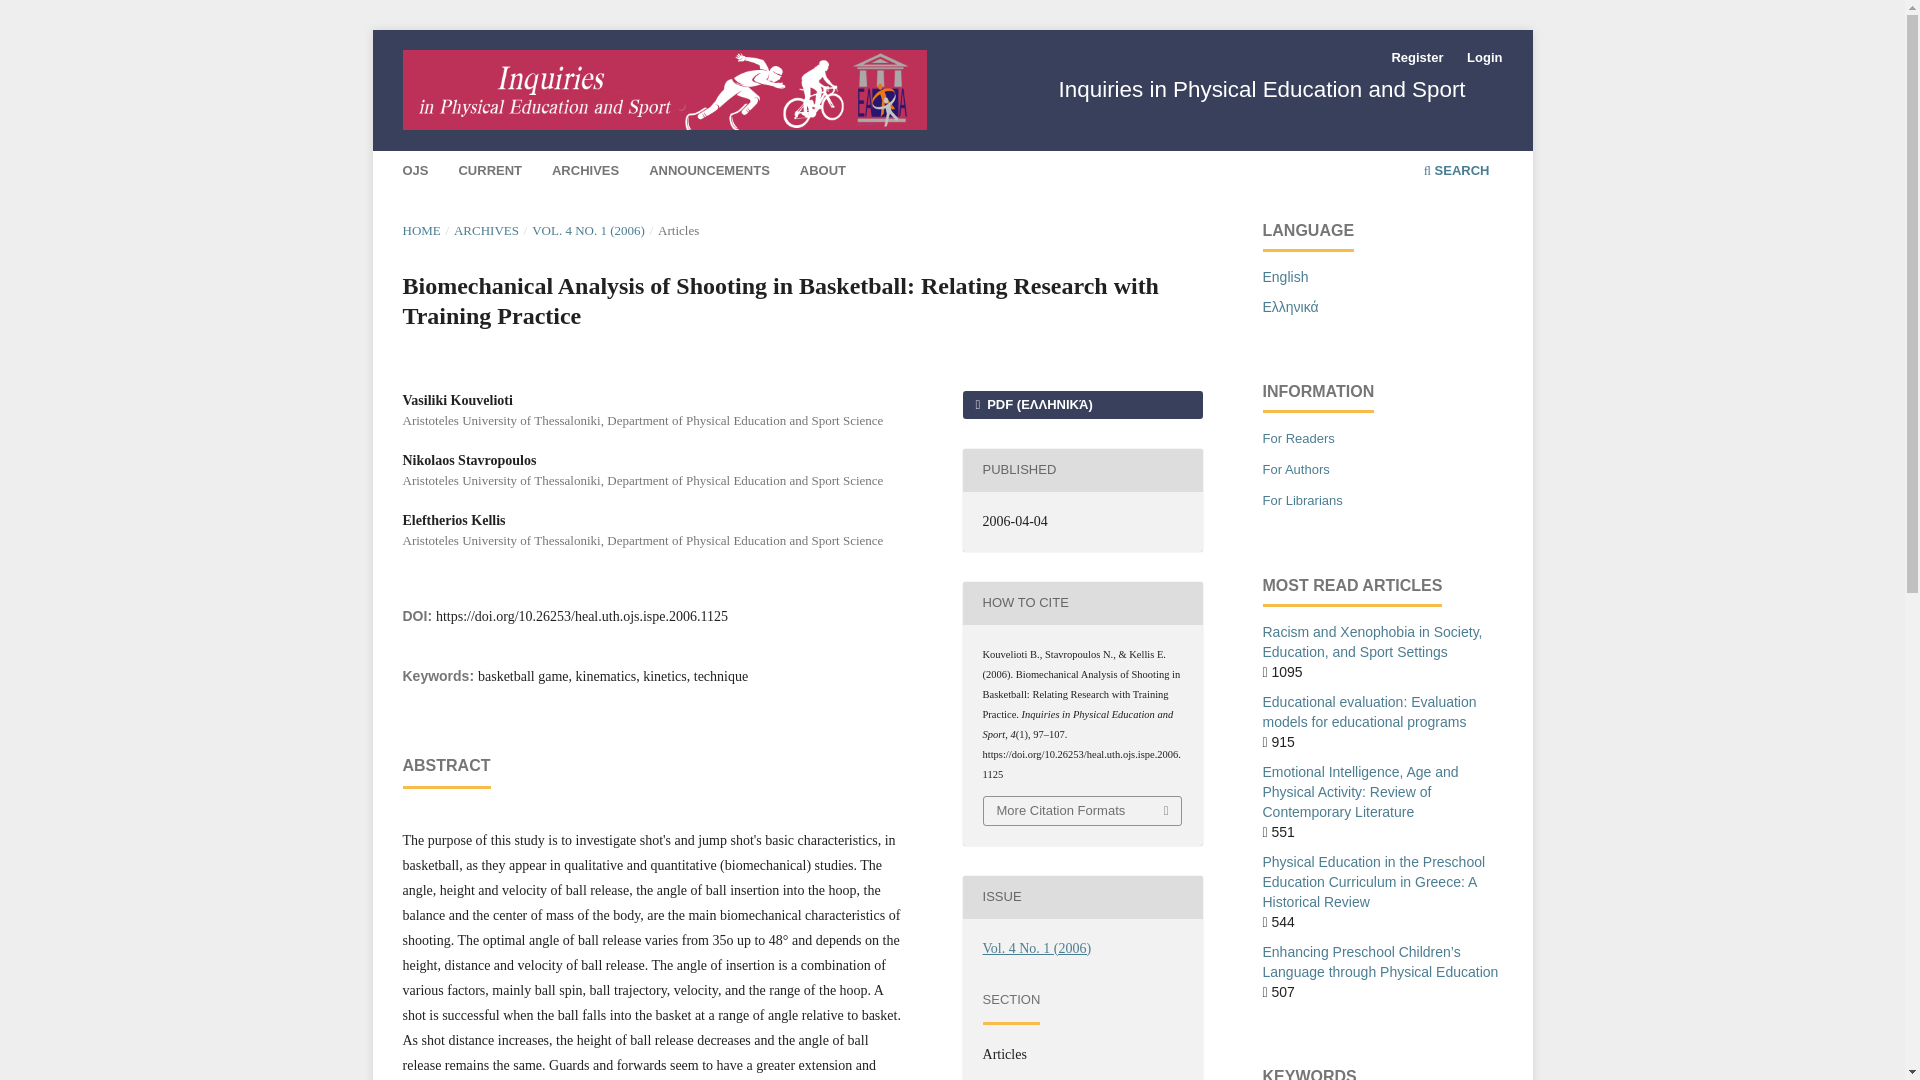 The width and height of the screenshot is (1920, 1080). Describe the element at coordinates (415, 173) in the screenshot. I see `OJS` at that location.